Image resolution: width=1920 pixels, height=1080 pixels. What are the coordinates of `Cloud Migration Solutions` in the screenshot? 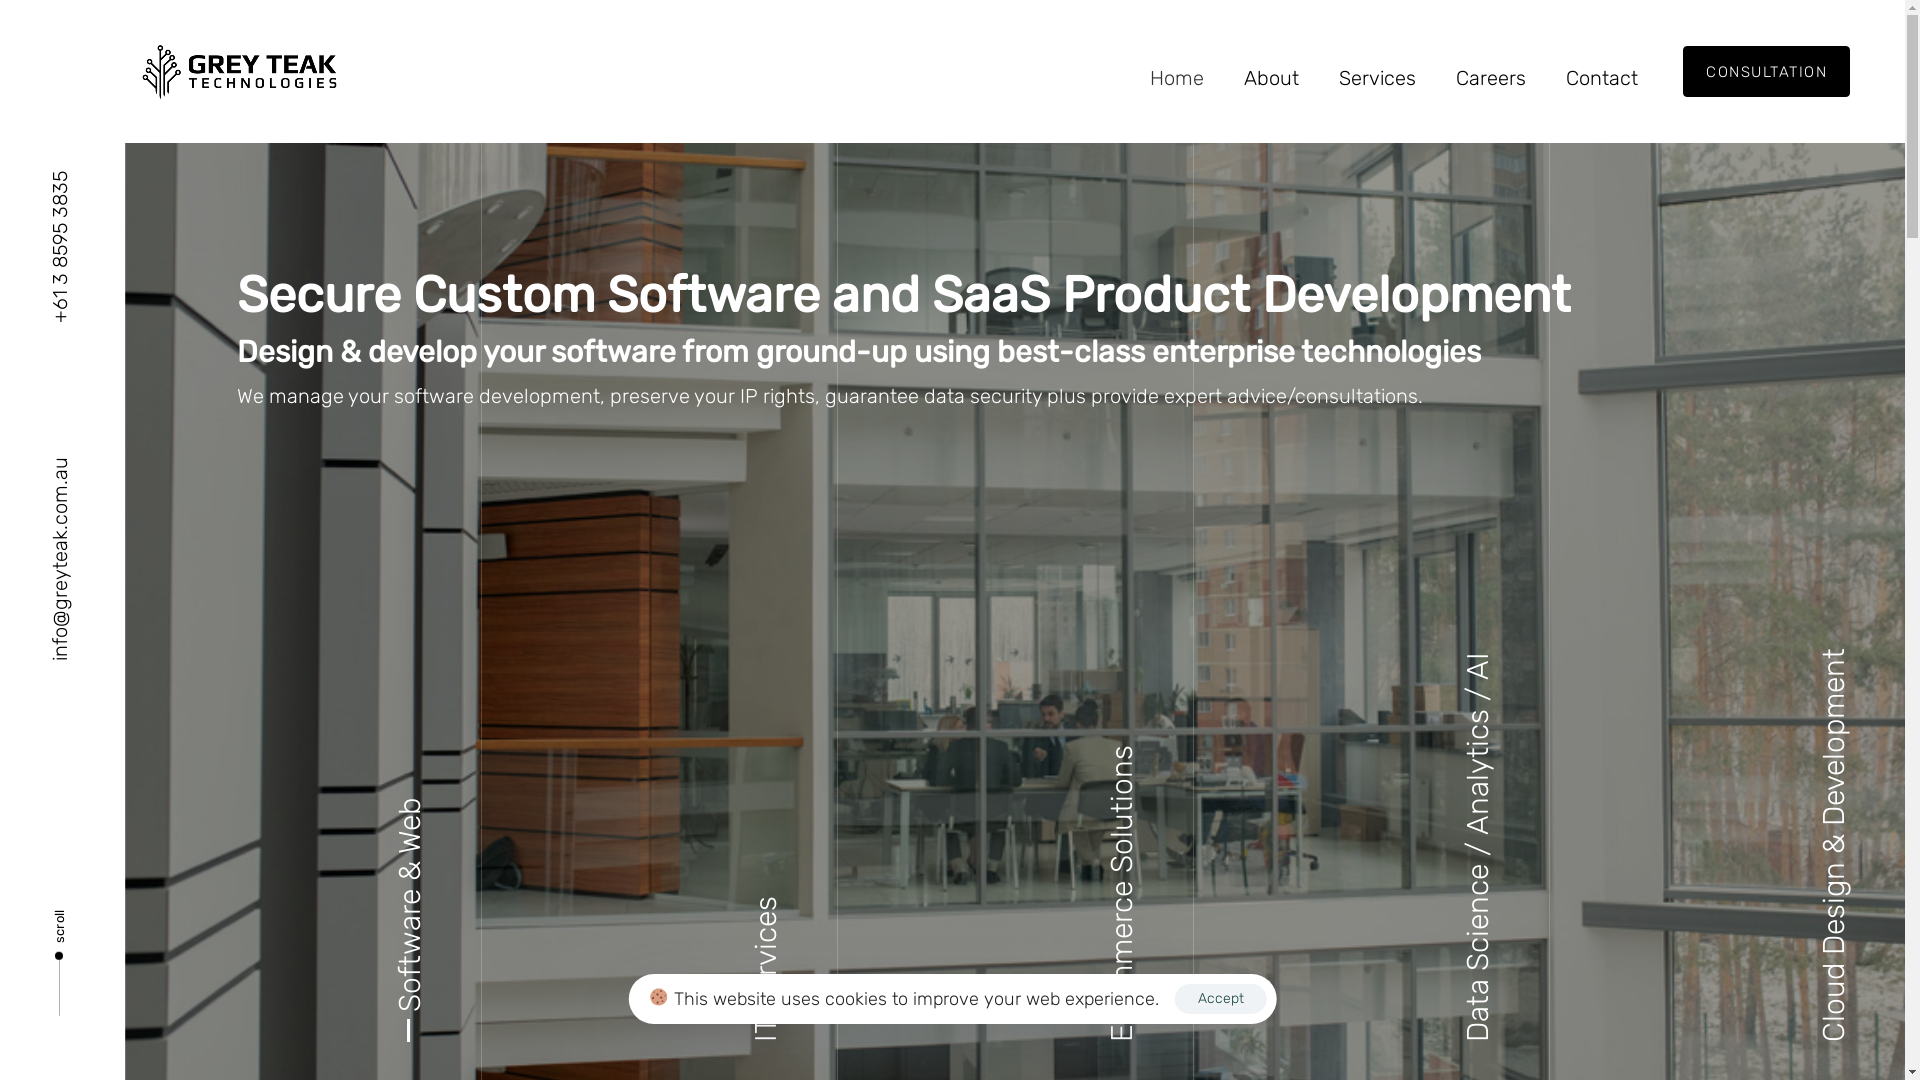 It's located at (952, 792).